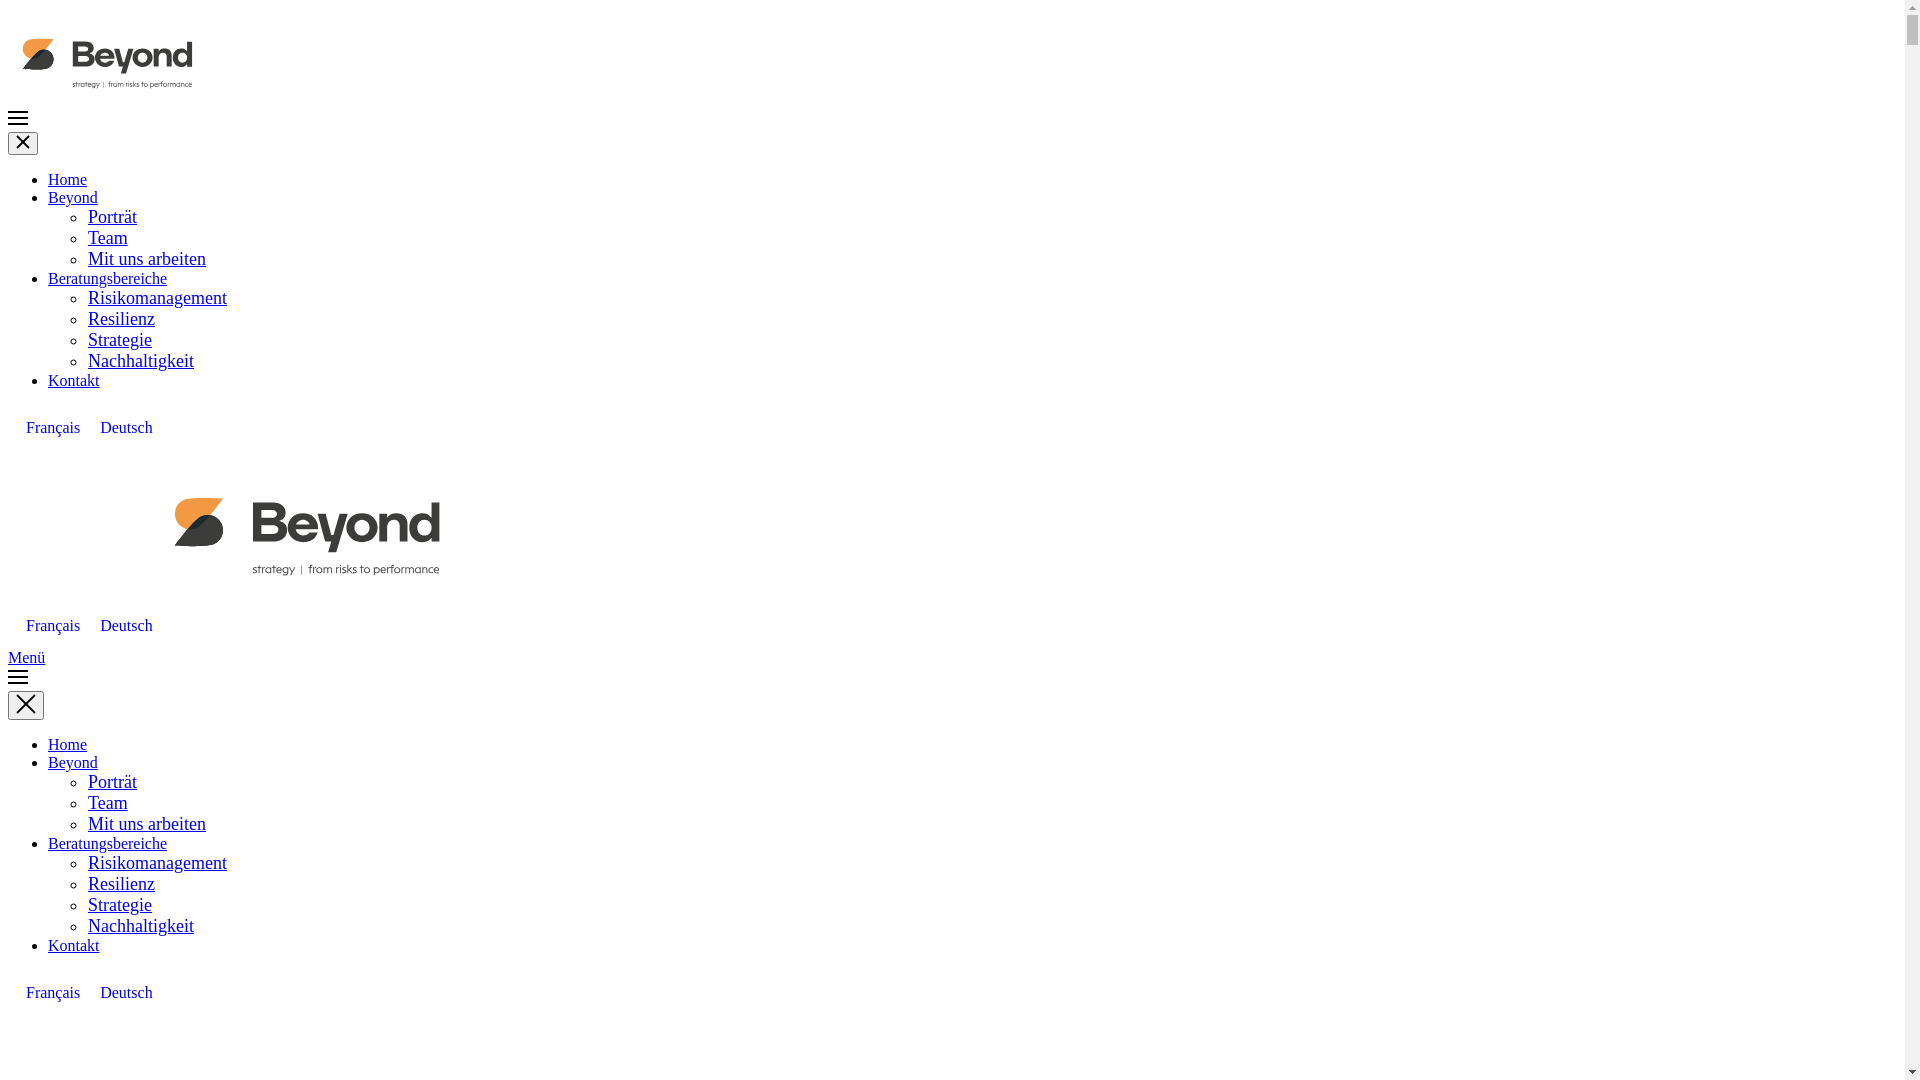  I want to click on Strategie, so click(120, 905).